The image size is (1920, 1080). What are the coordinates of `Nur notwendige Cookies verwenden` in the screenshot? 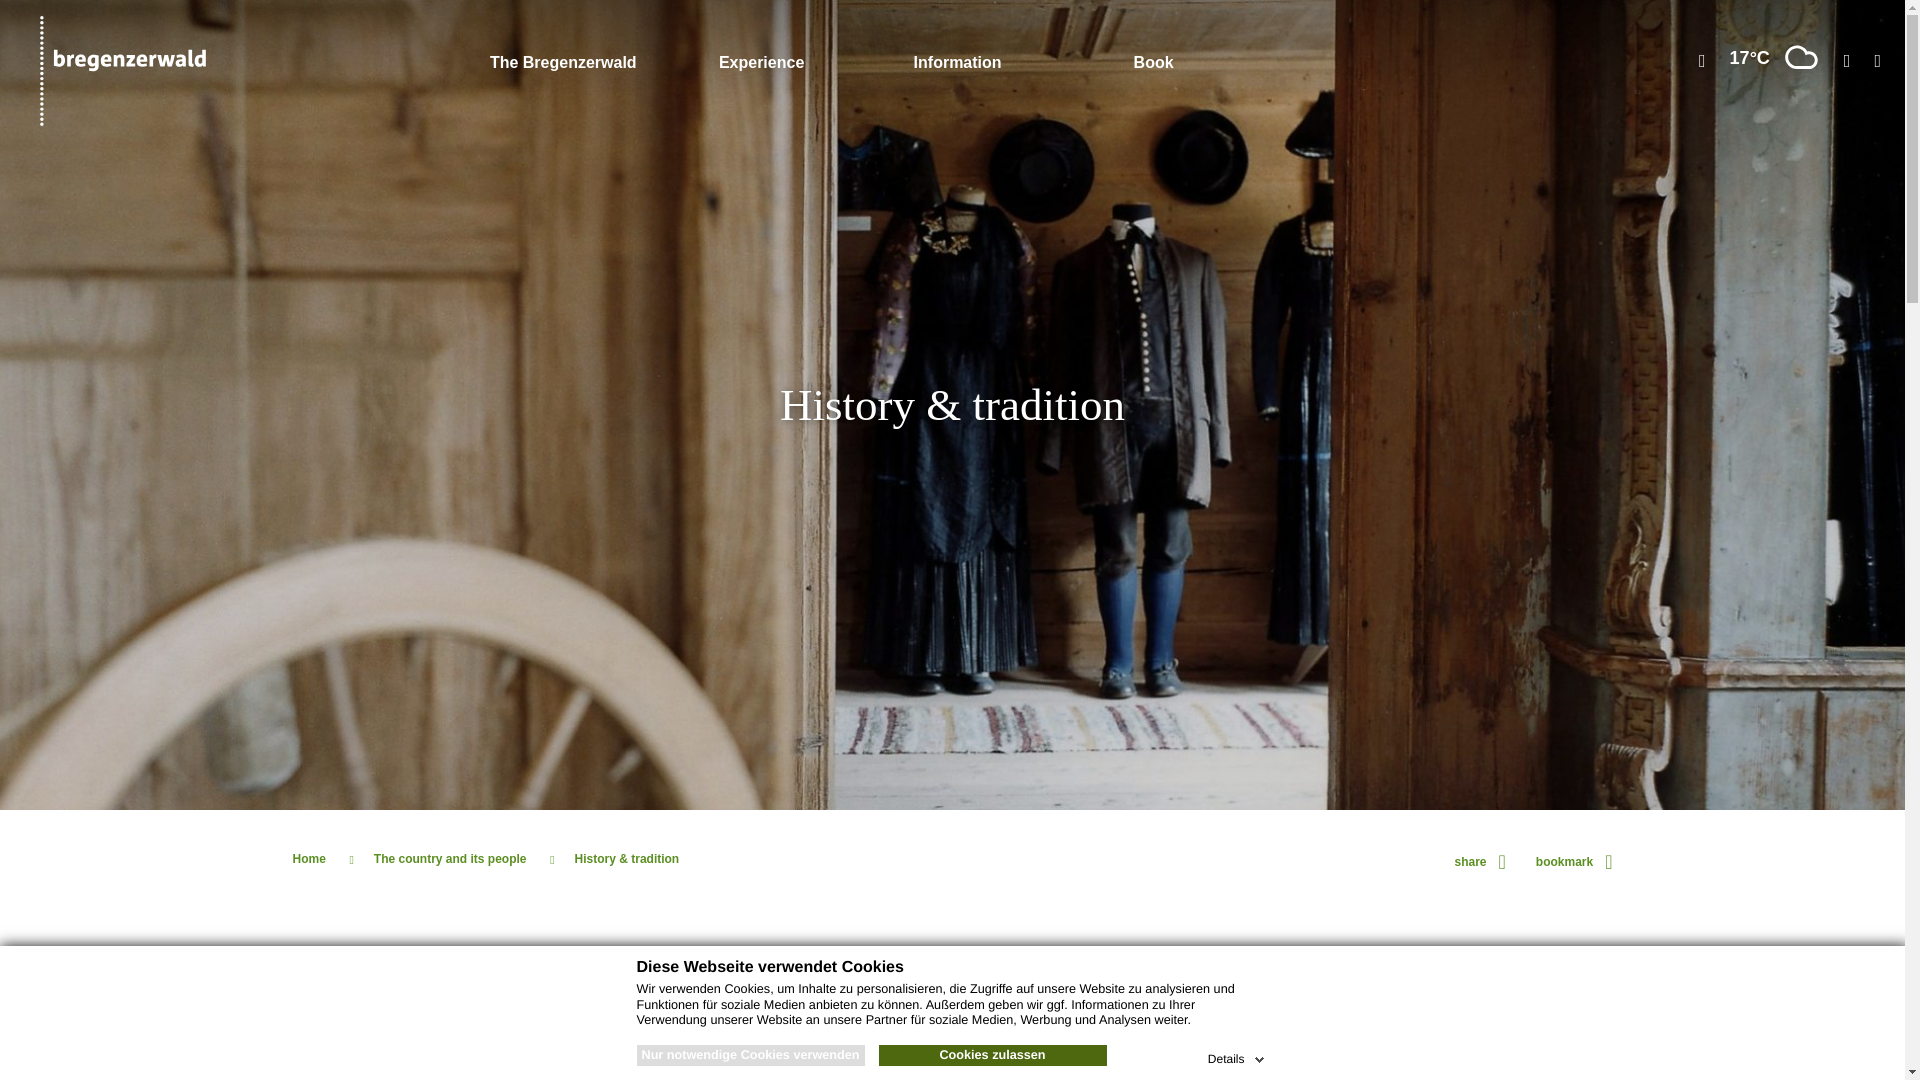 It's located at (750, 1056).